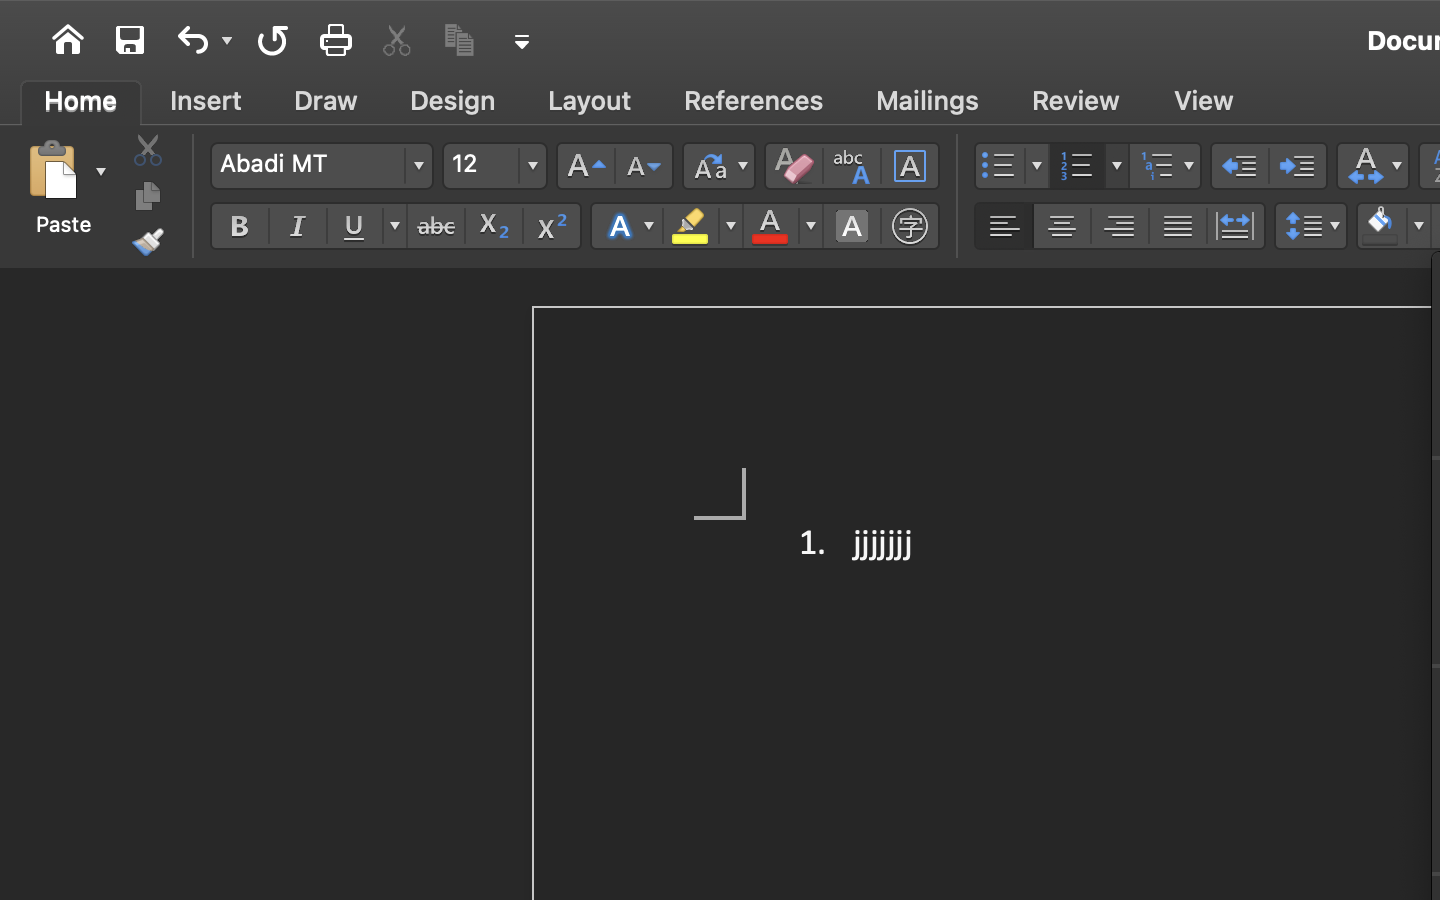 The image size is (1440, 900). Describe the element at coordinates (754, 101) in the screenshot. I see `0` at that location.